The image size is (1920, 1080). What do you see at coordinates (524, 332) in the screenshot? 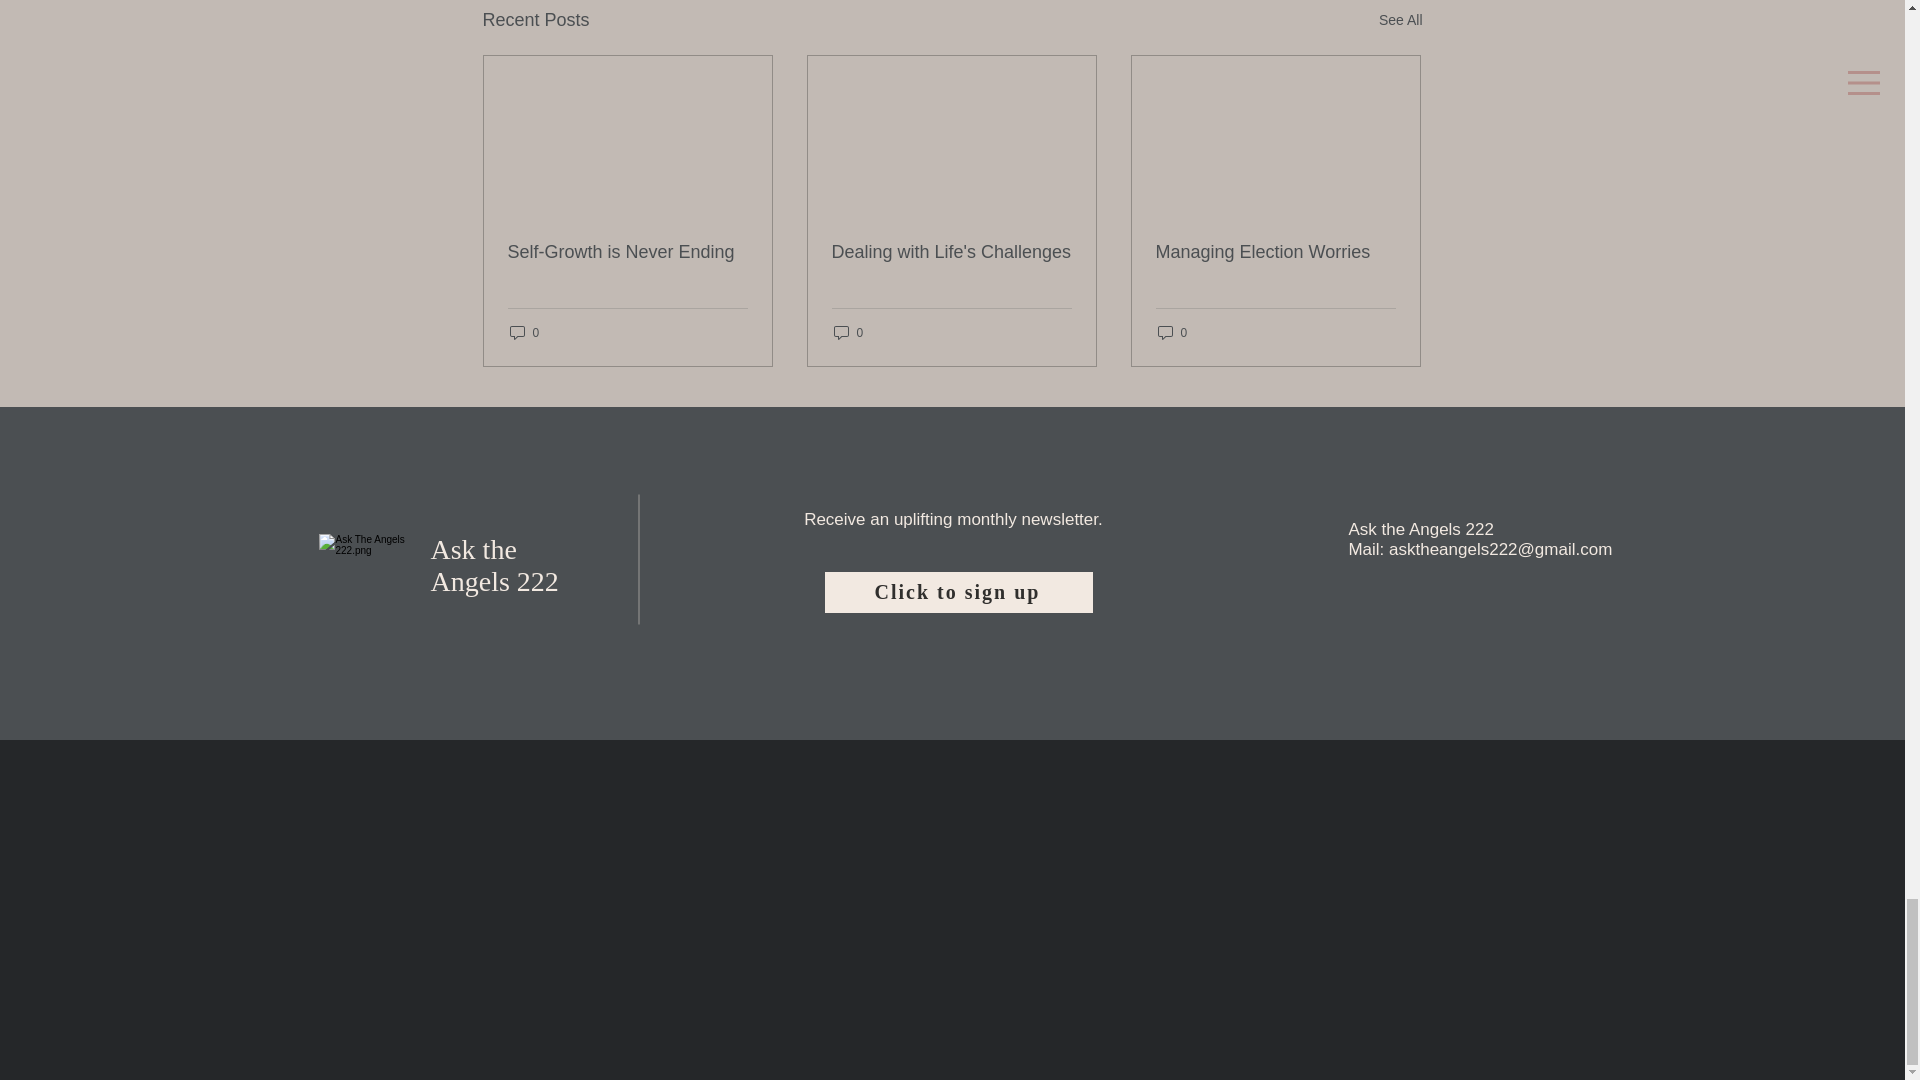
I see `0` at bounding box center [524, 332].